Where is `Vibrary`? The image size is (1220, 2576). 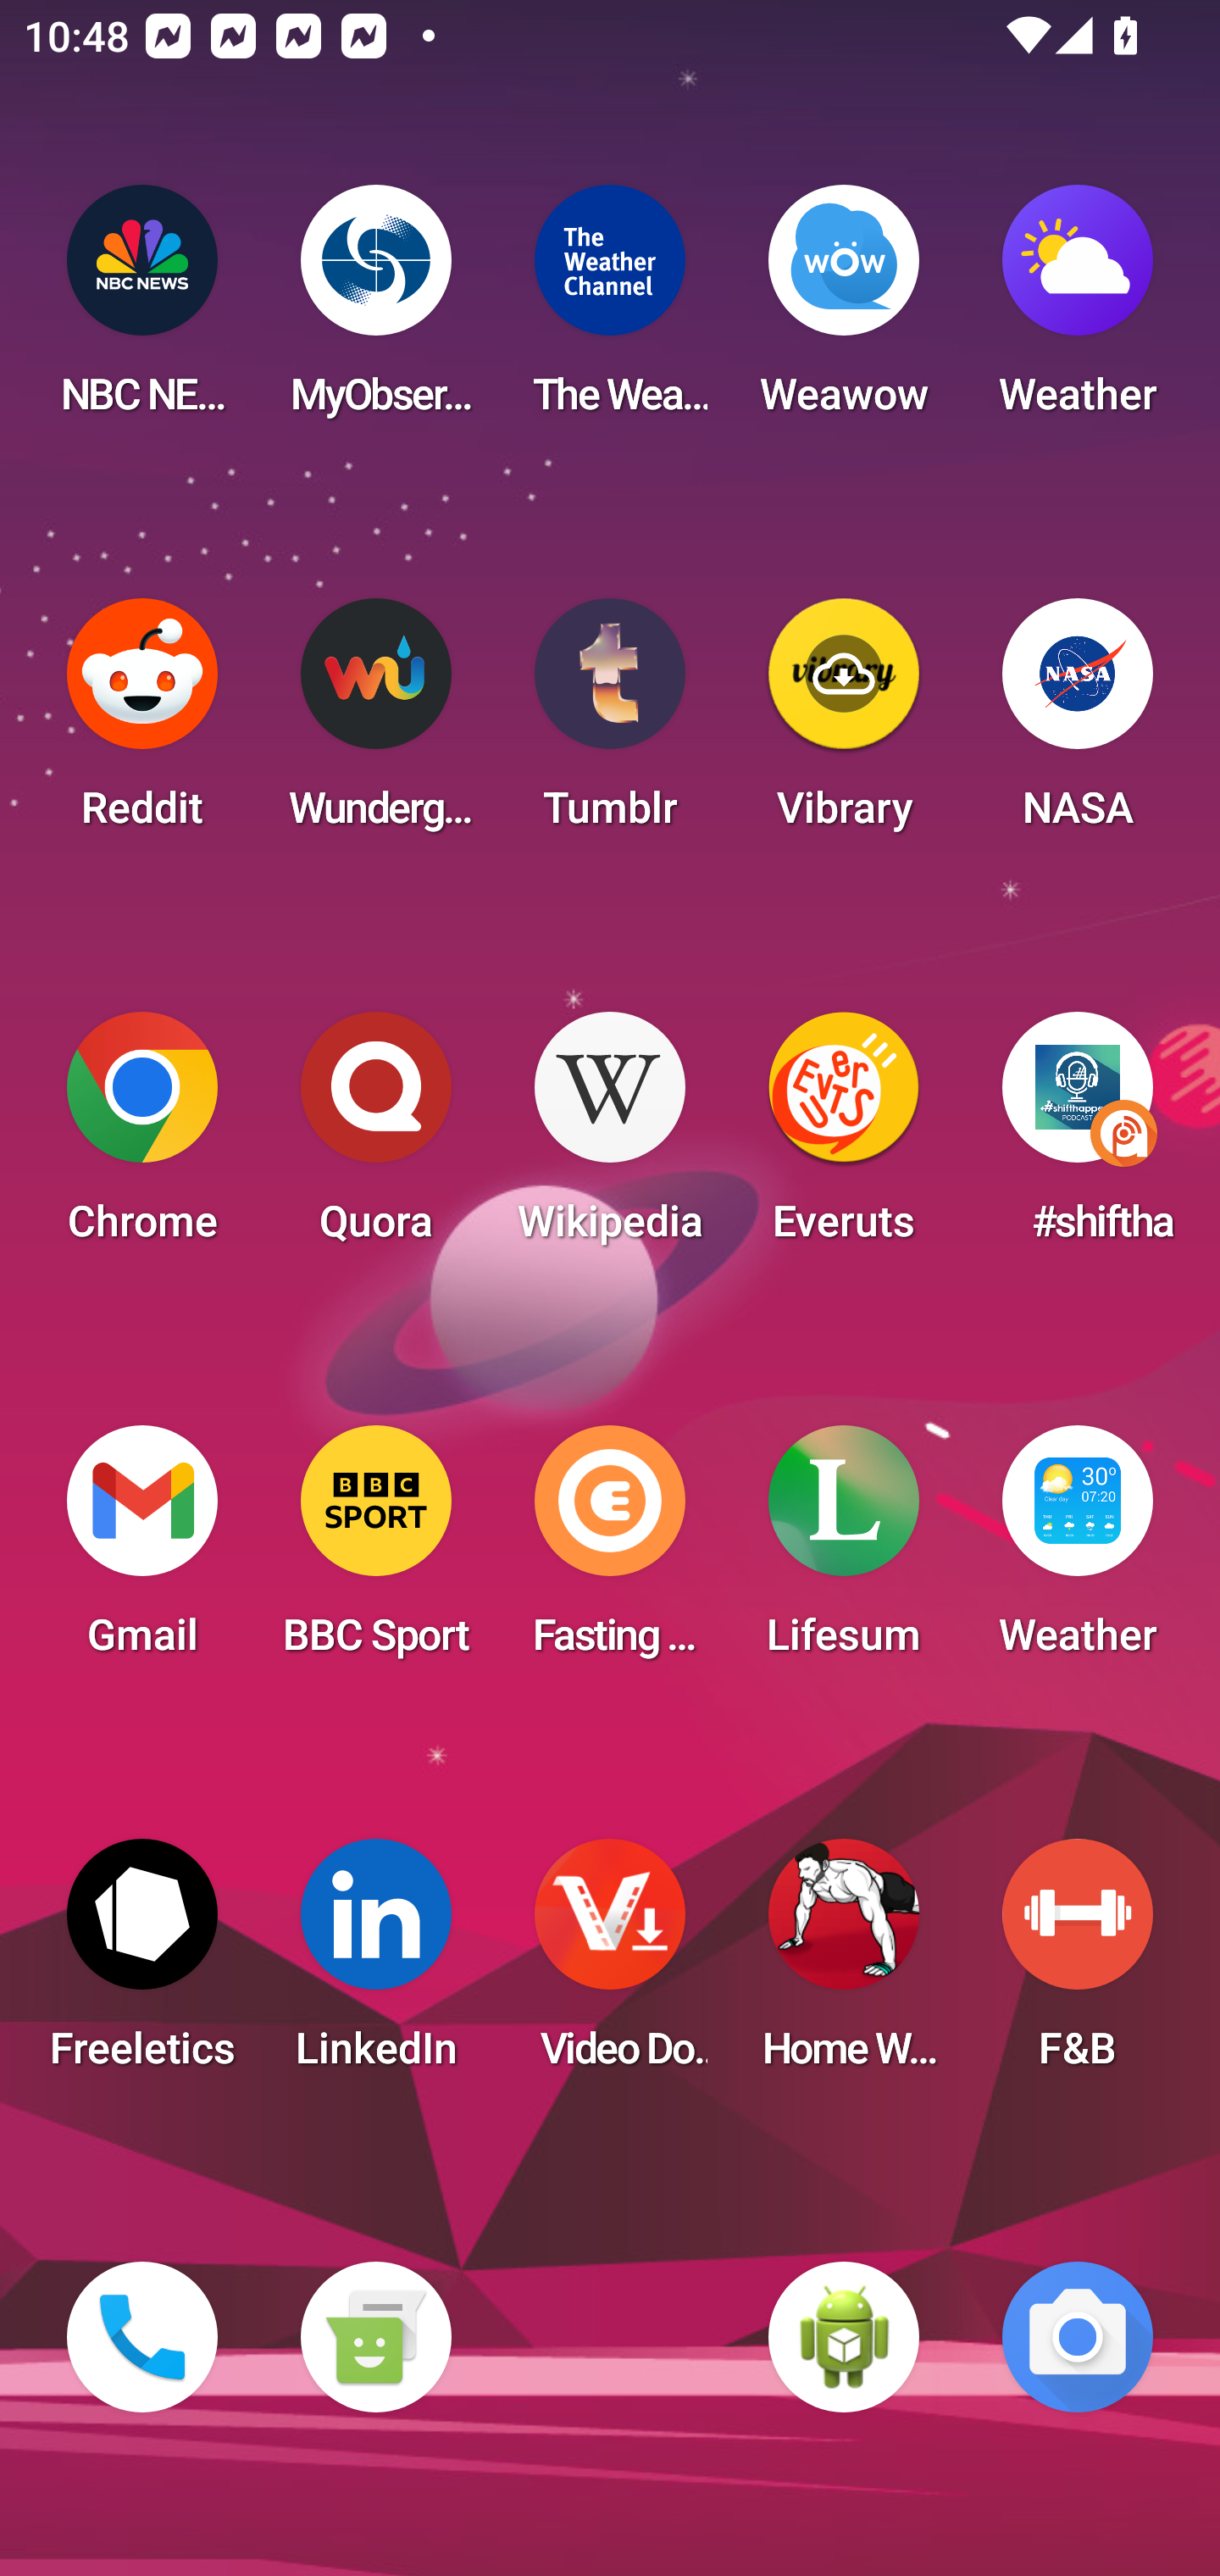
Vibrary is located at coordinates (844, 724).